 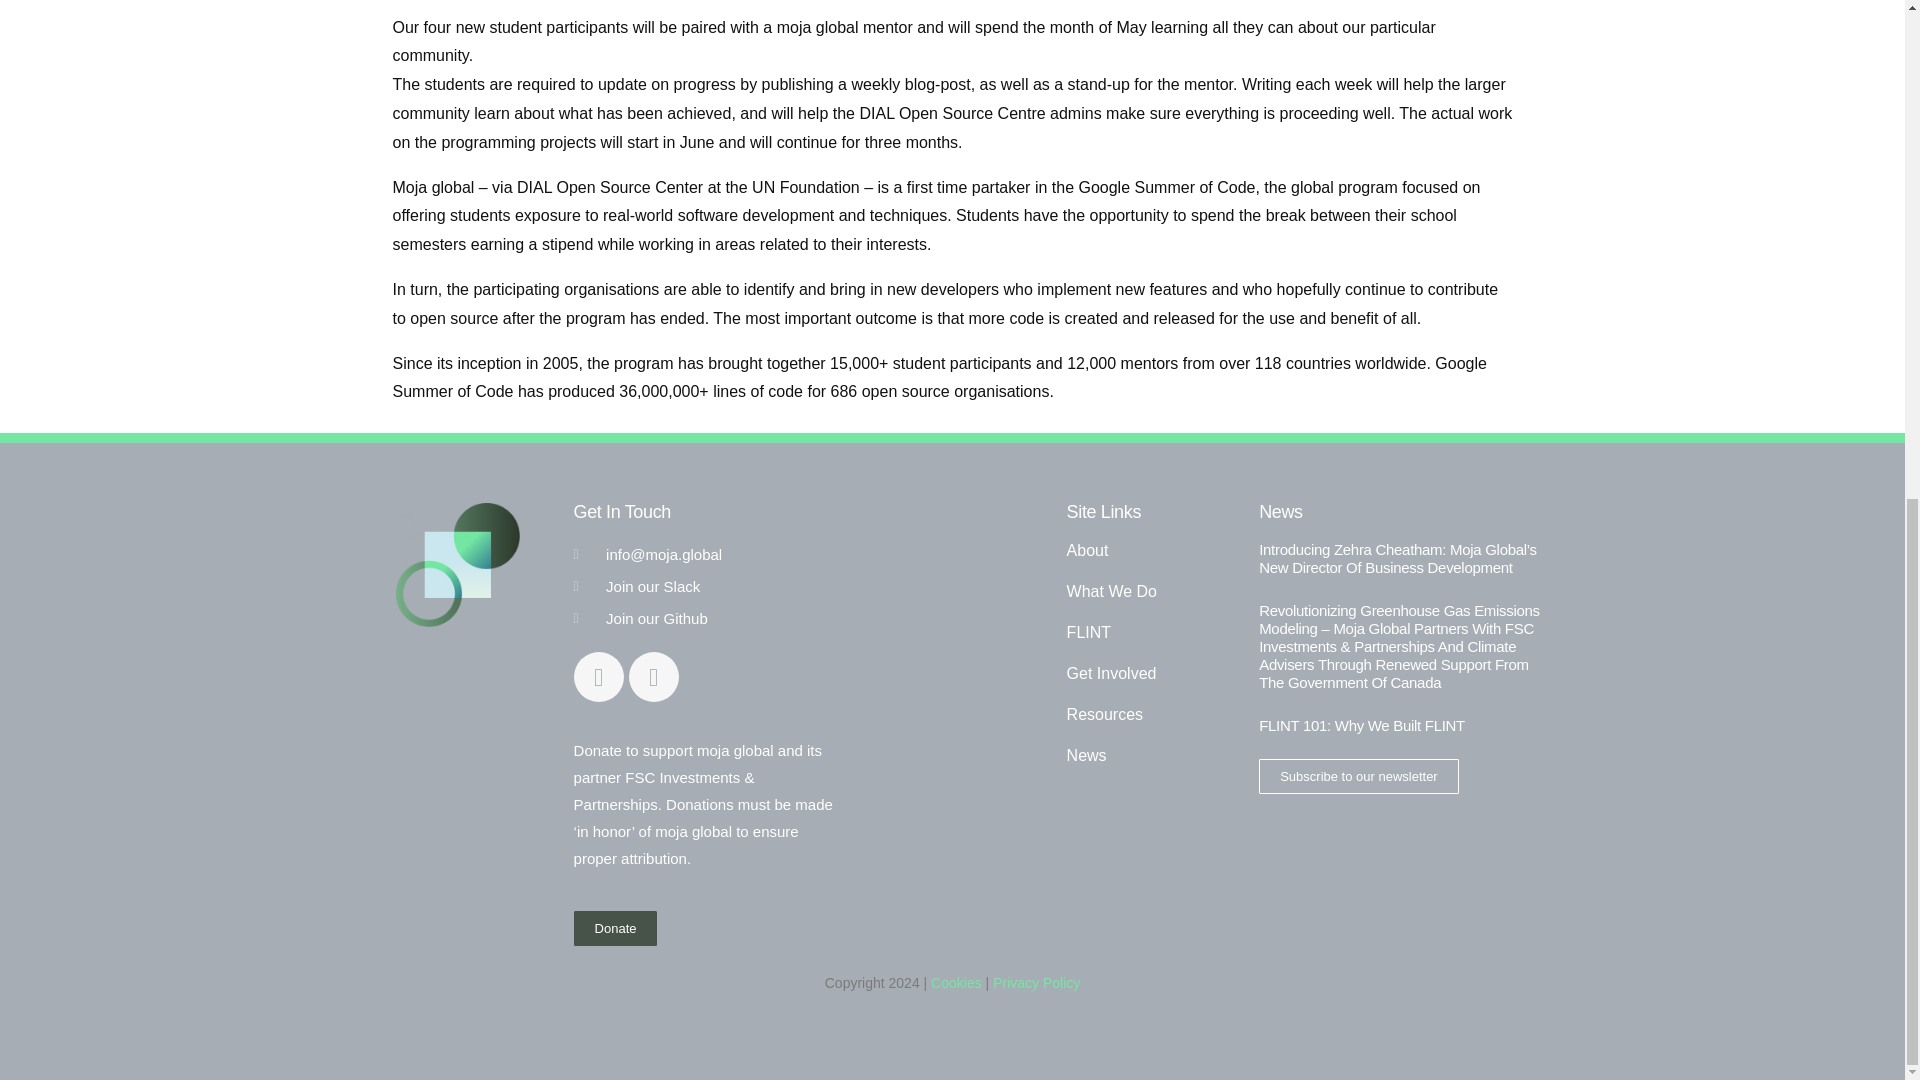 What do you see at coordinates (1154, 550) in the screenshot?
I see `About` at bounding box center [1154, 550].